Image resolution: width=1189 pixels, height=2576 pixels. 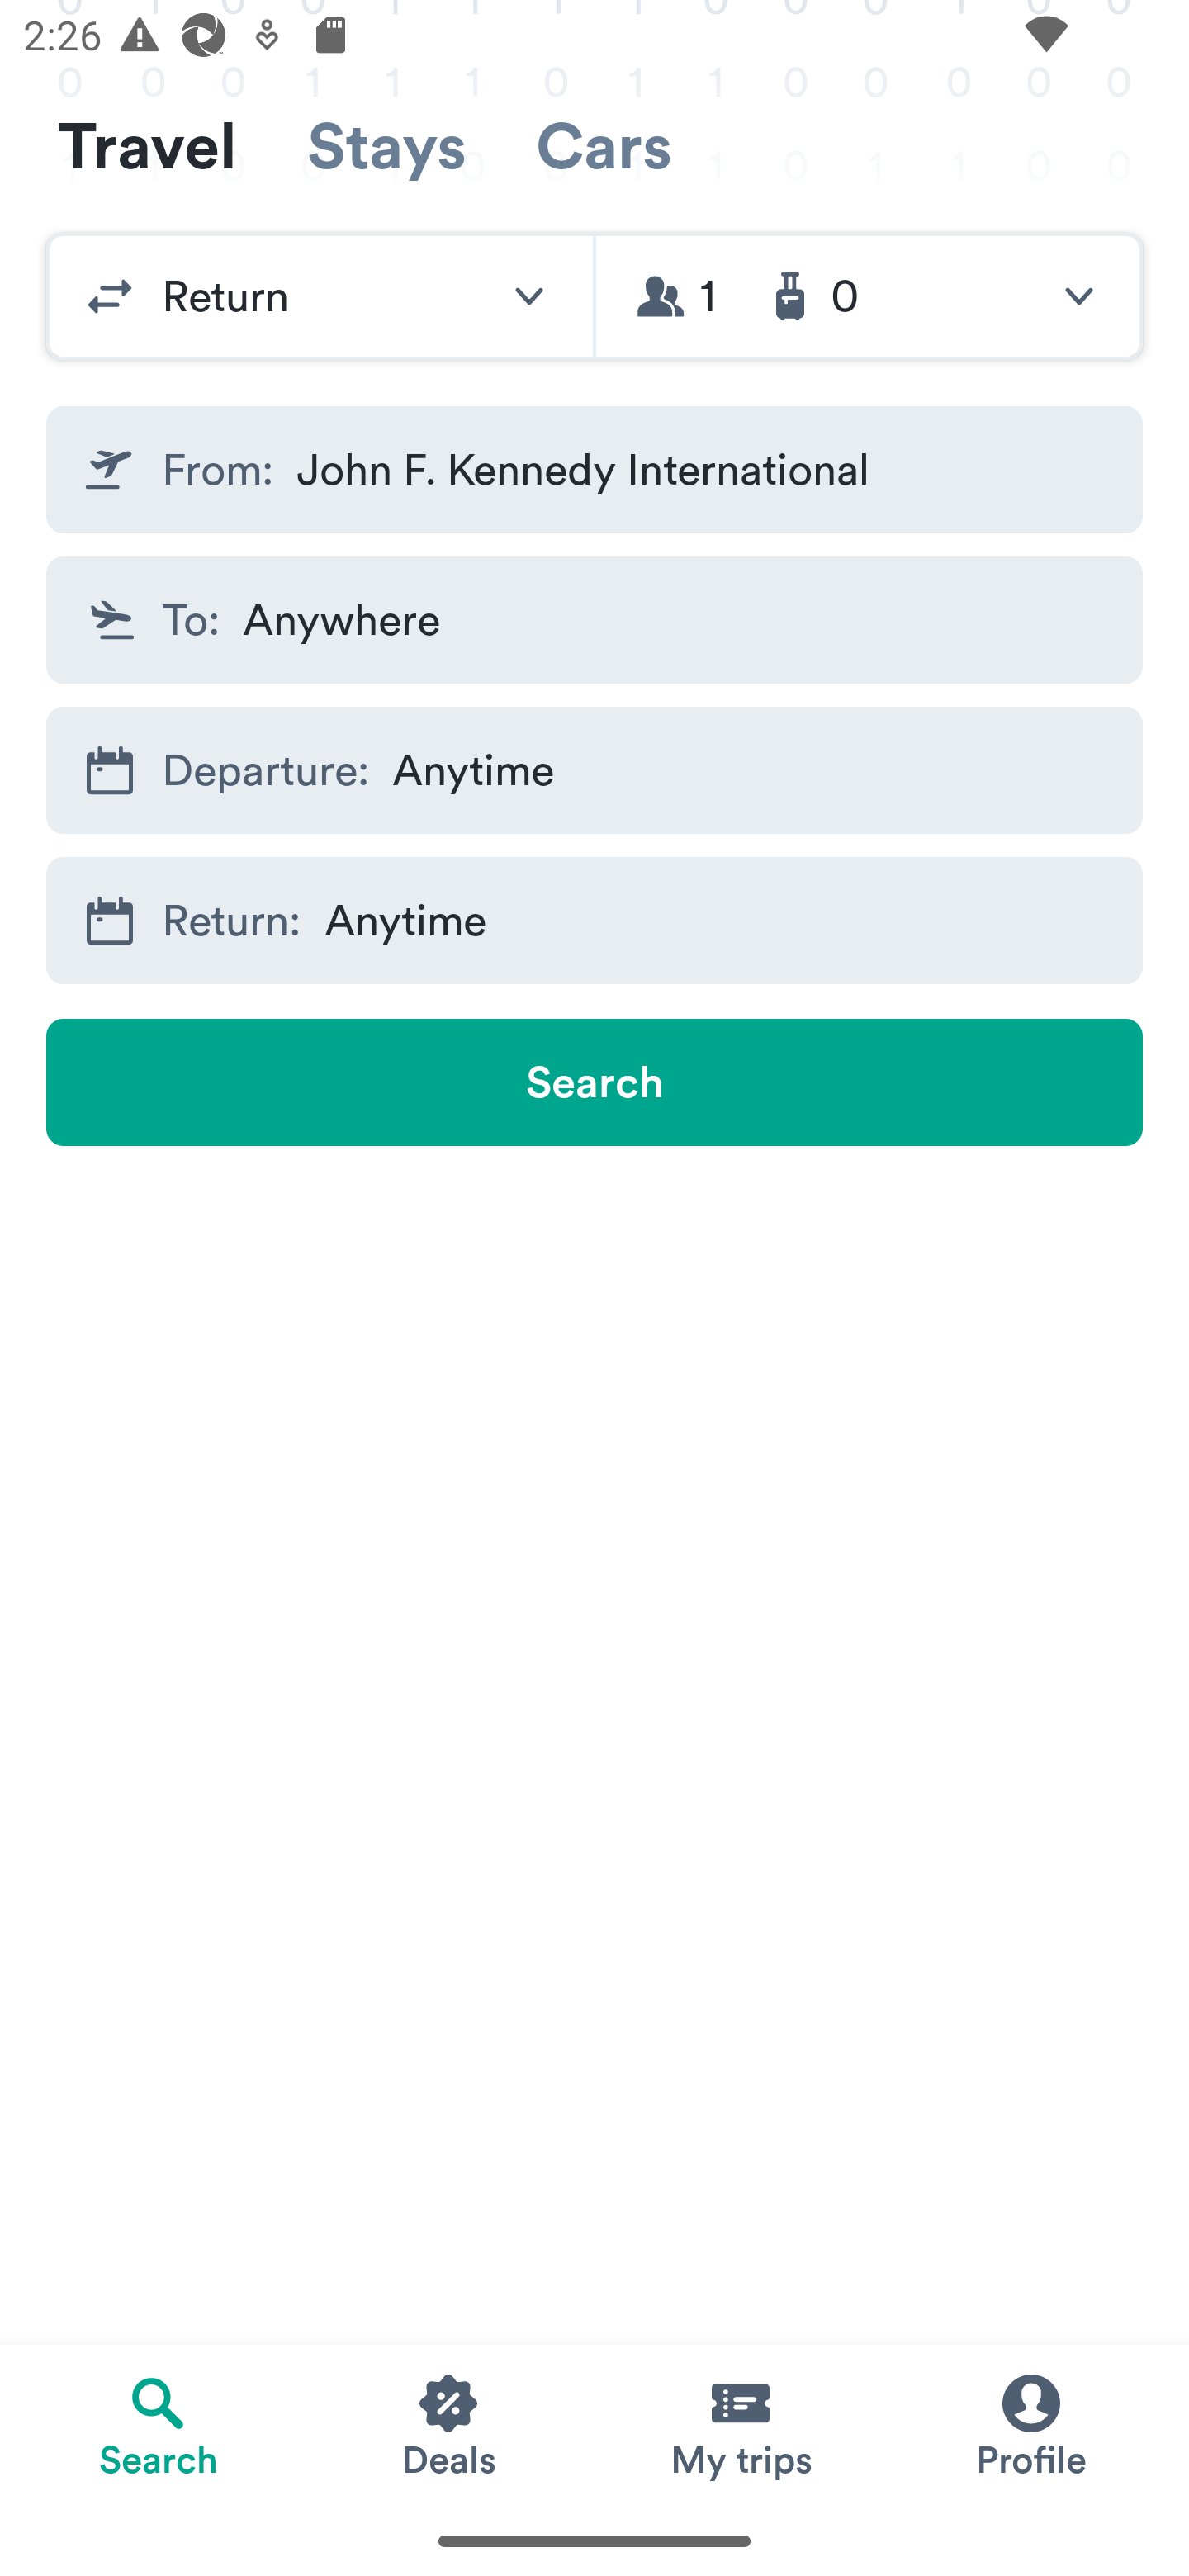 I want to click on Stays, so click(x=386, y=147).